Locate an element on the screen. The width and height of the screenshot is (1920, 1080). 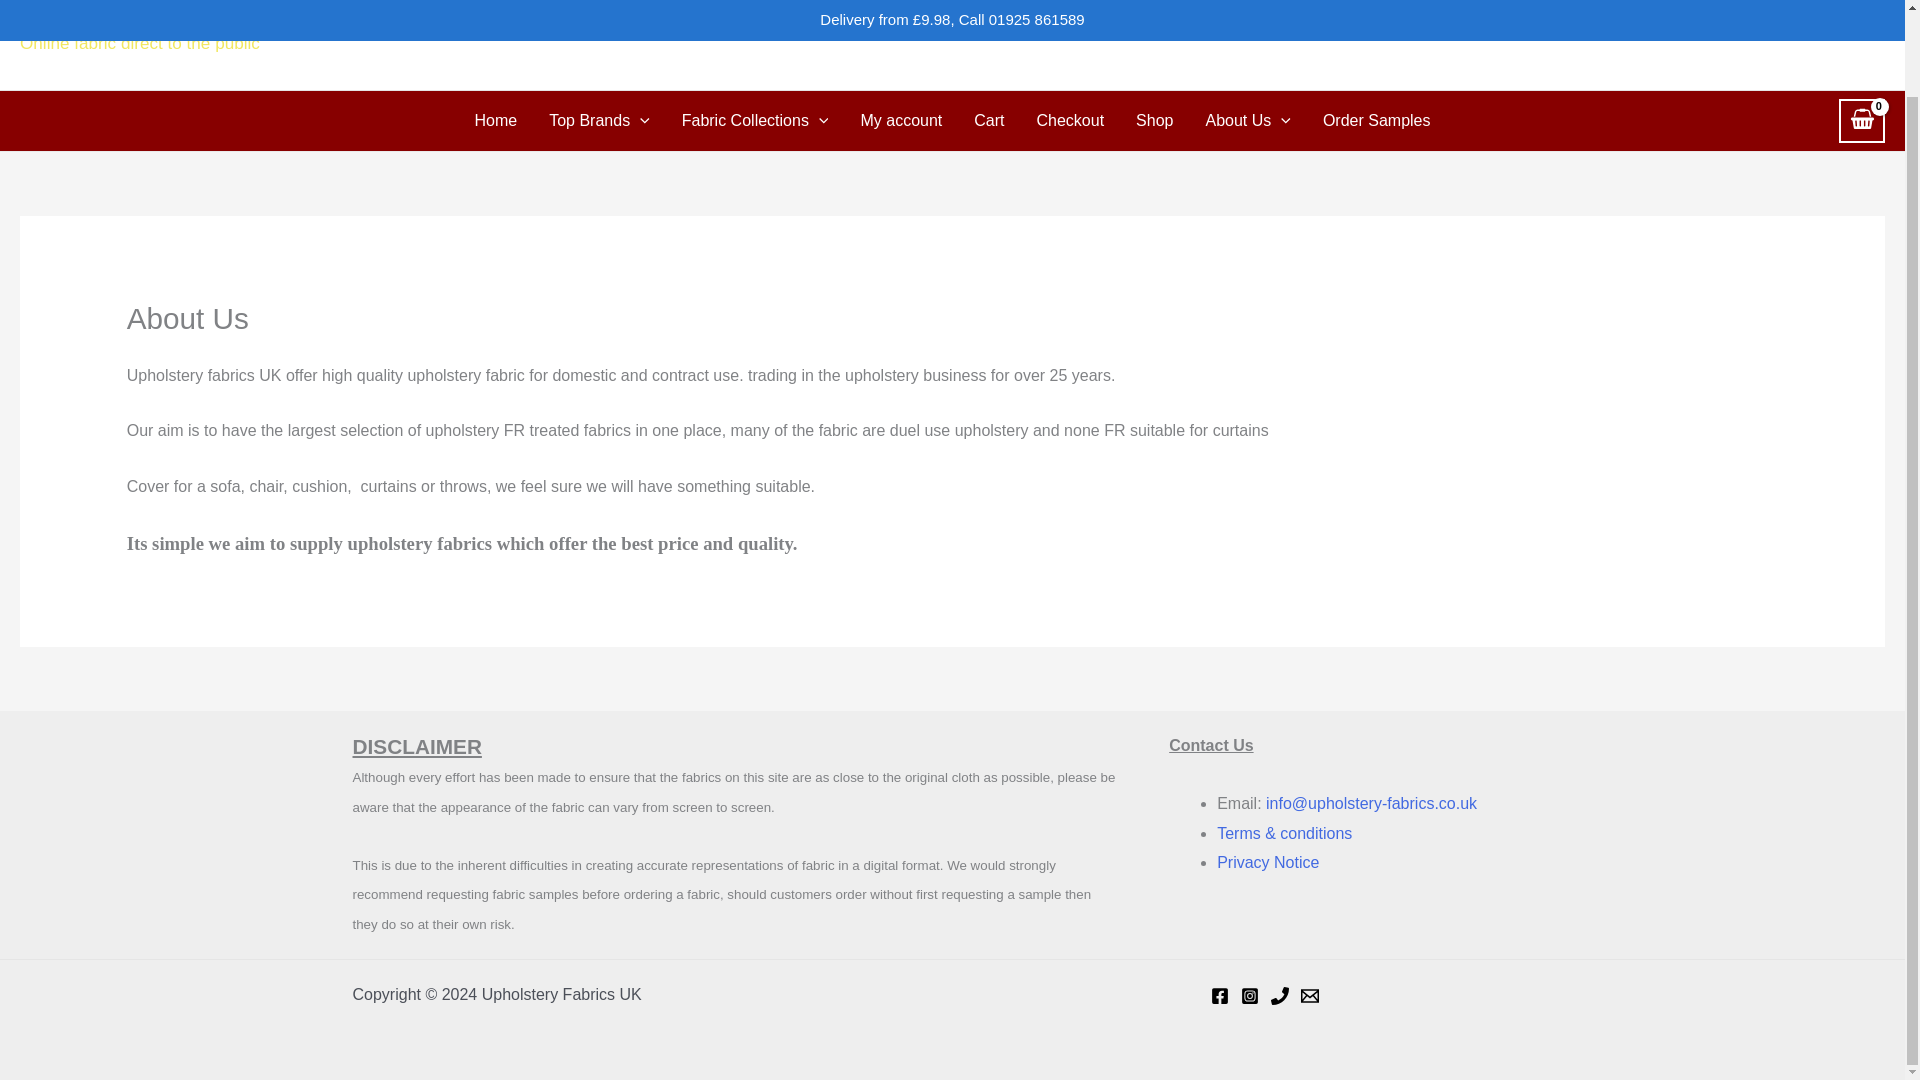
Fabric Collections is located at coordinates (755, 120).